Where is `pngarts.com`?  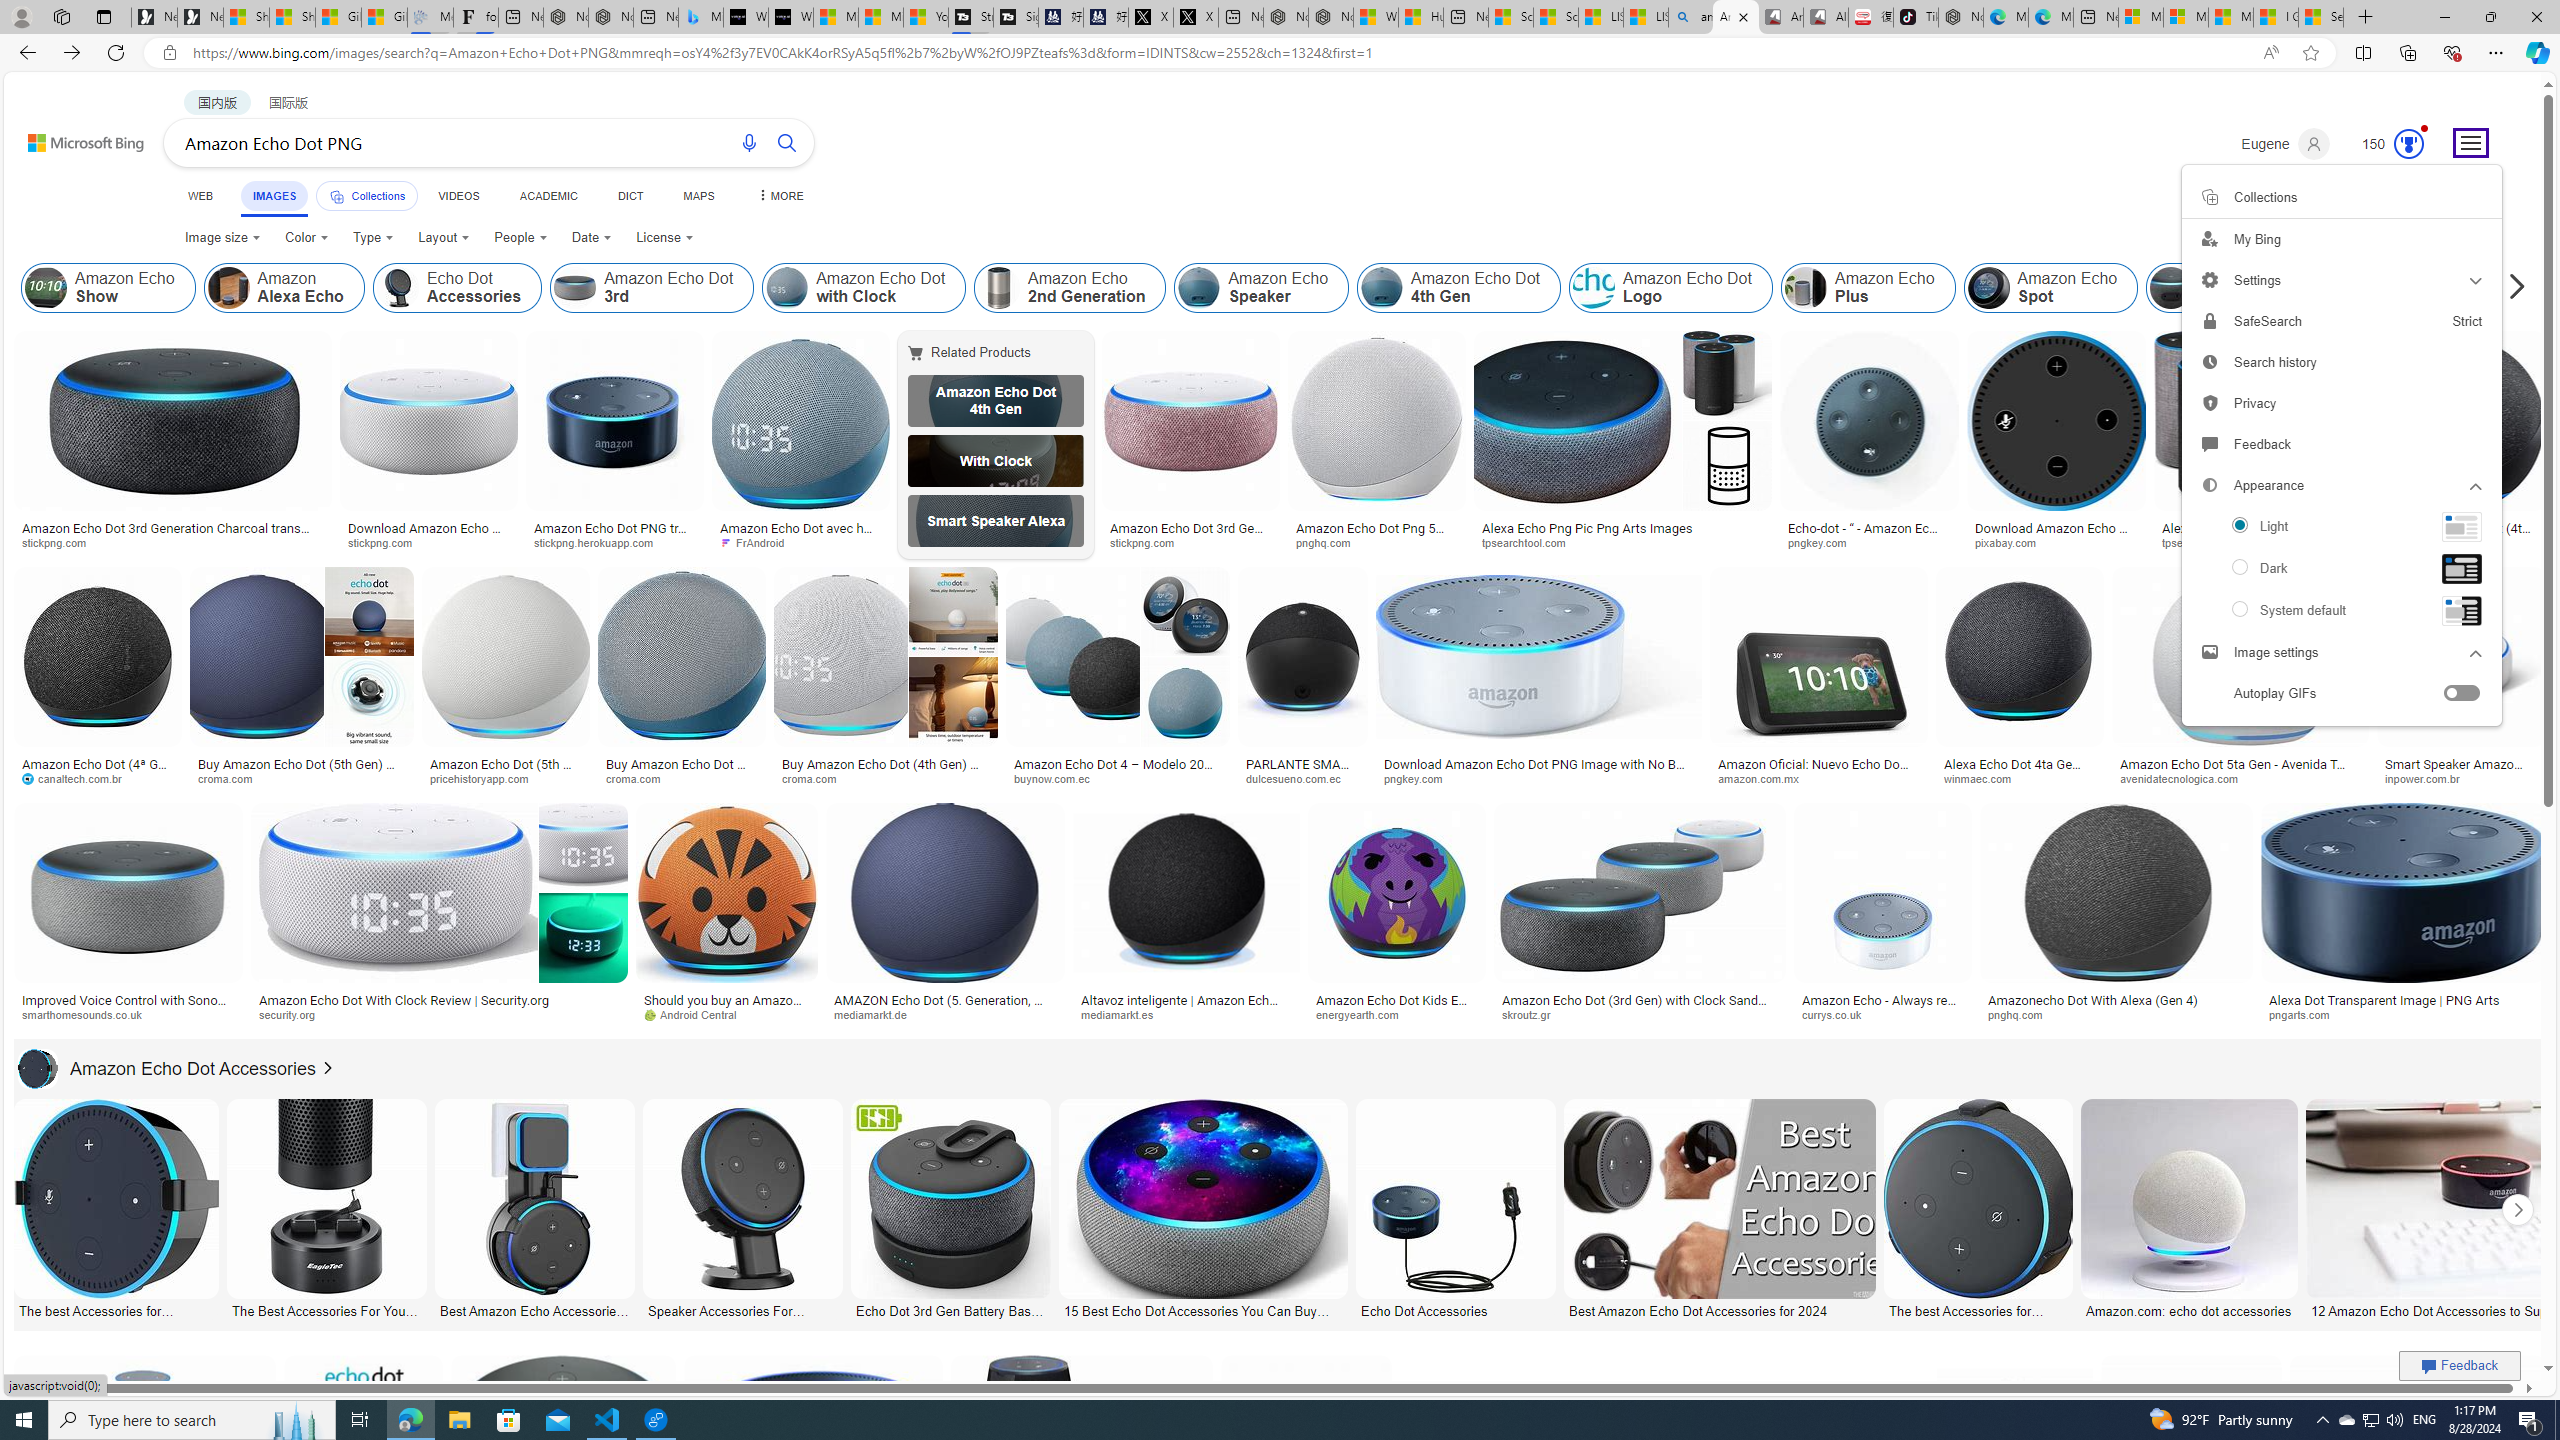 pngarts.com is located at coordinates (2402, 1014).